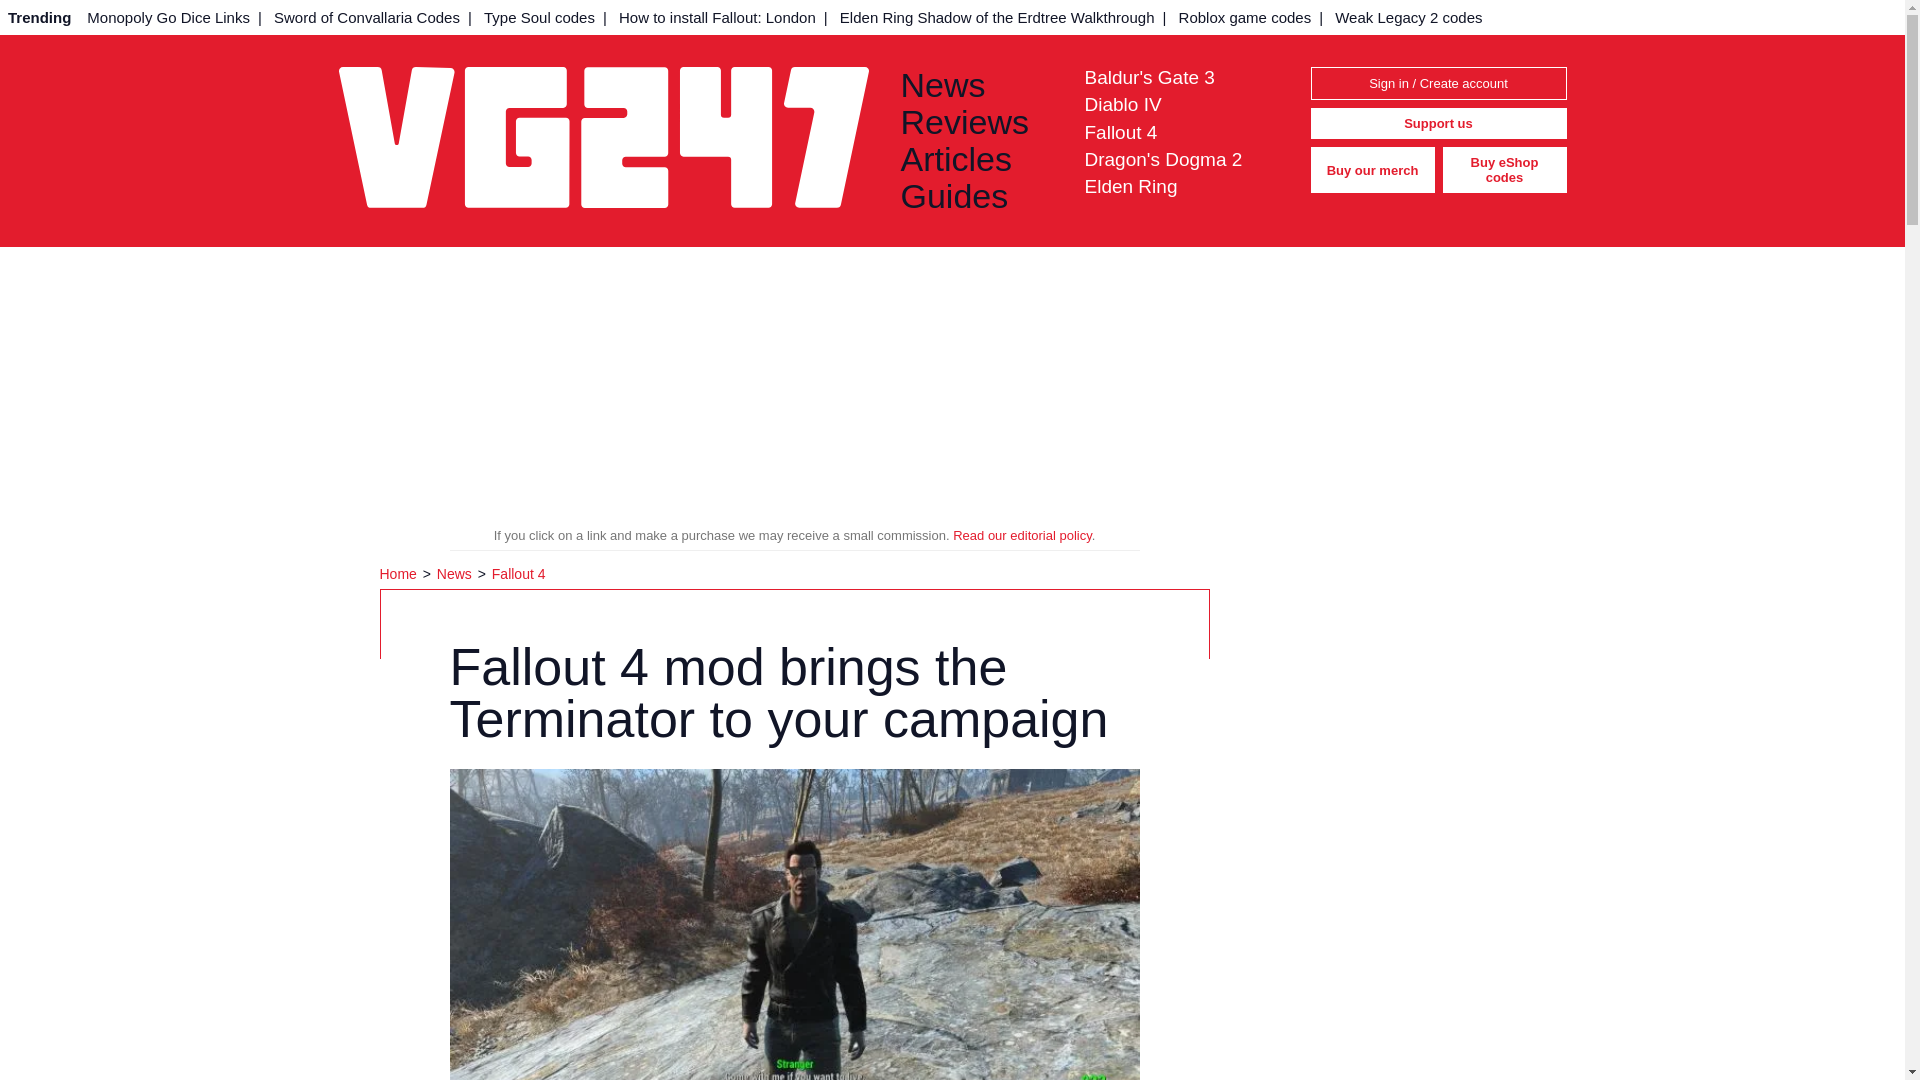  I want to click on Fallout 4, so click(1120, 132).